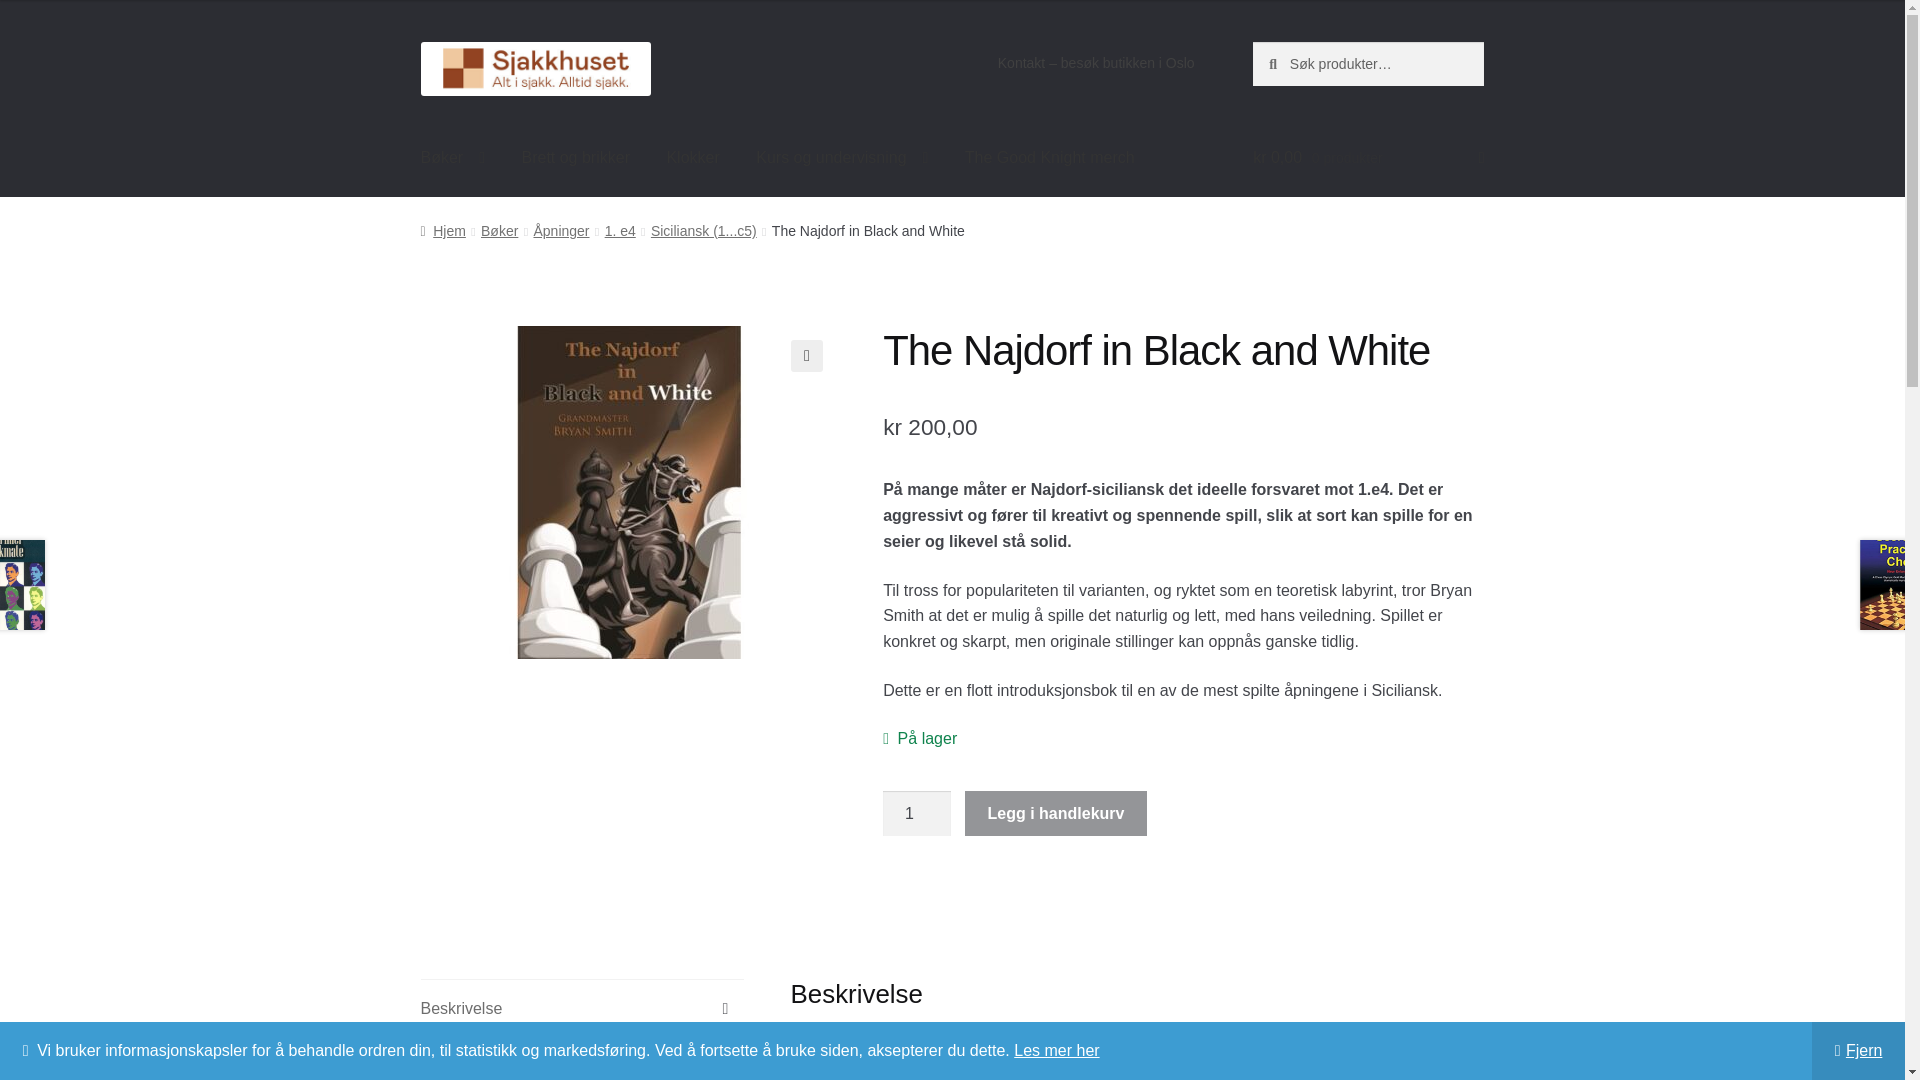 The width and height of the screenshot is (1920, 1080). What do you see at coordinates (1368, 157) in the screenshot?
I see `Se din handlekurv` at bounding box center [1368, 157].